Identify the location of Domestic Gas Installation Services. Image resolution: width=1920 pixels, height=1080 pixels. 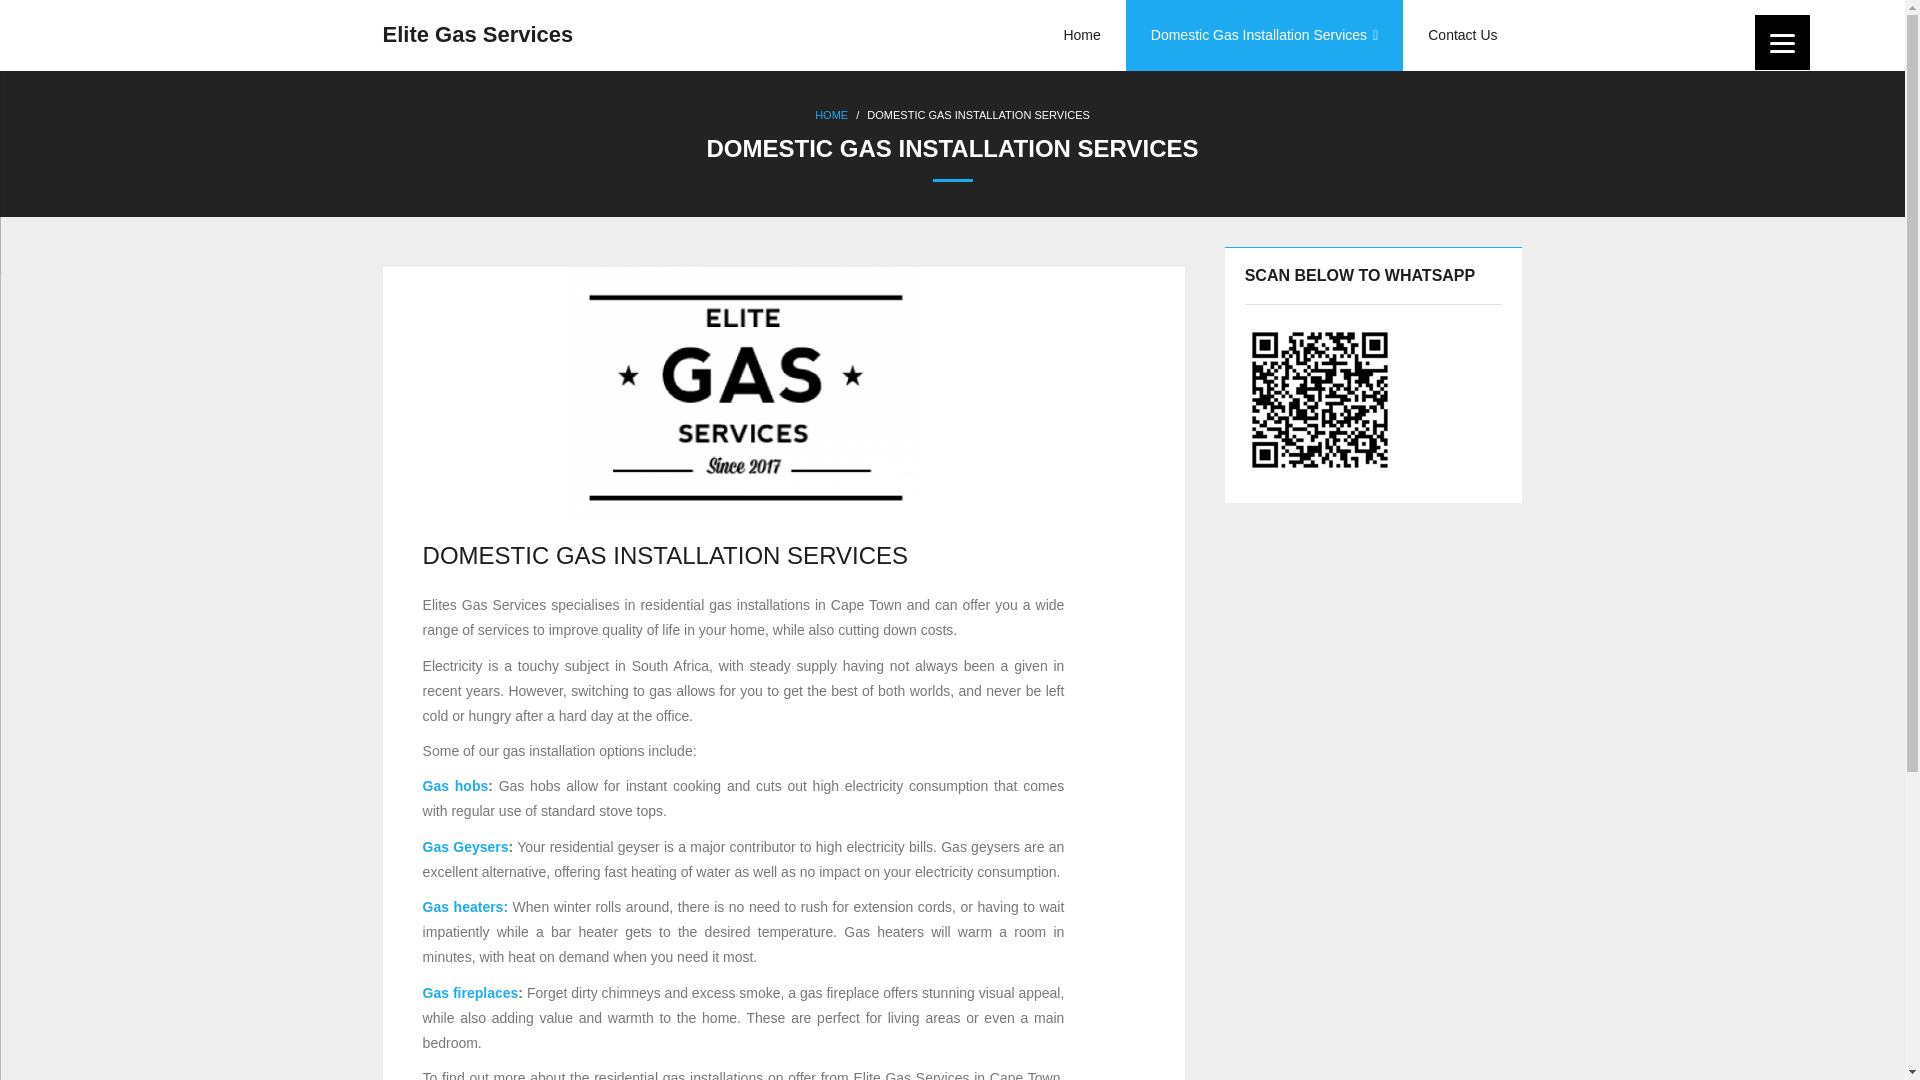
(1264, 36).